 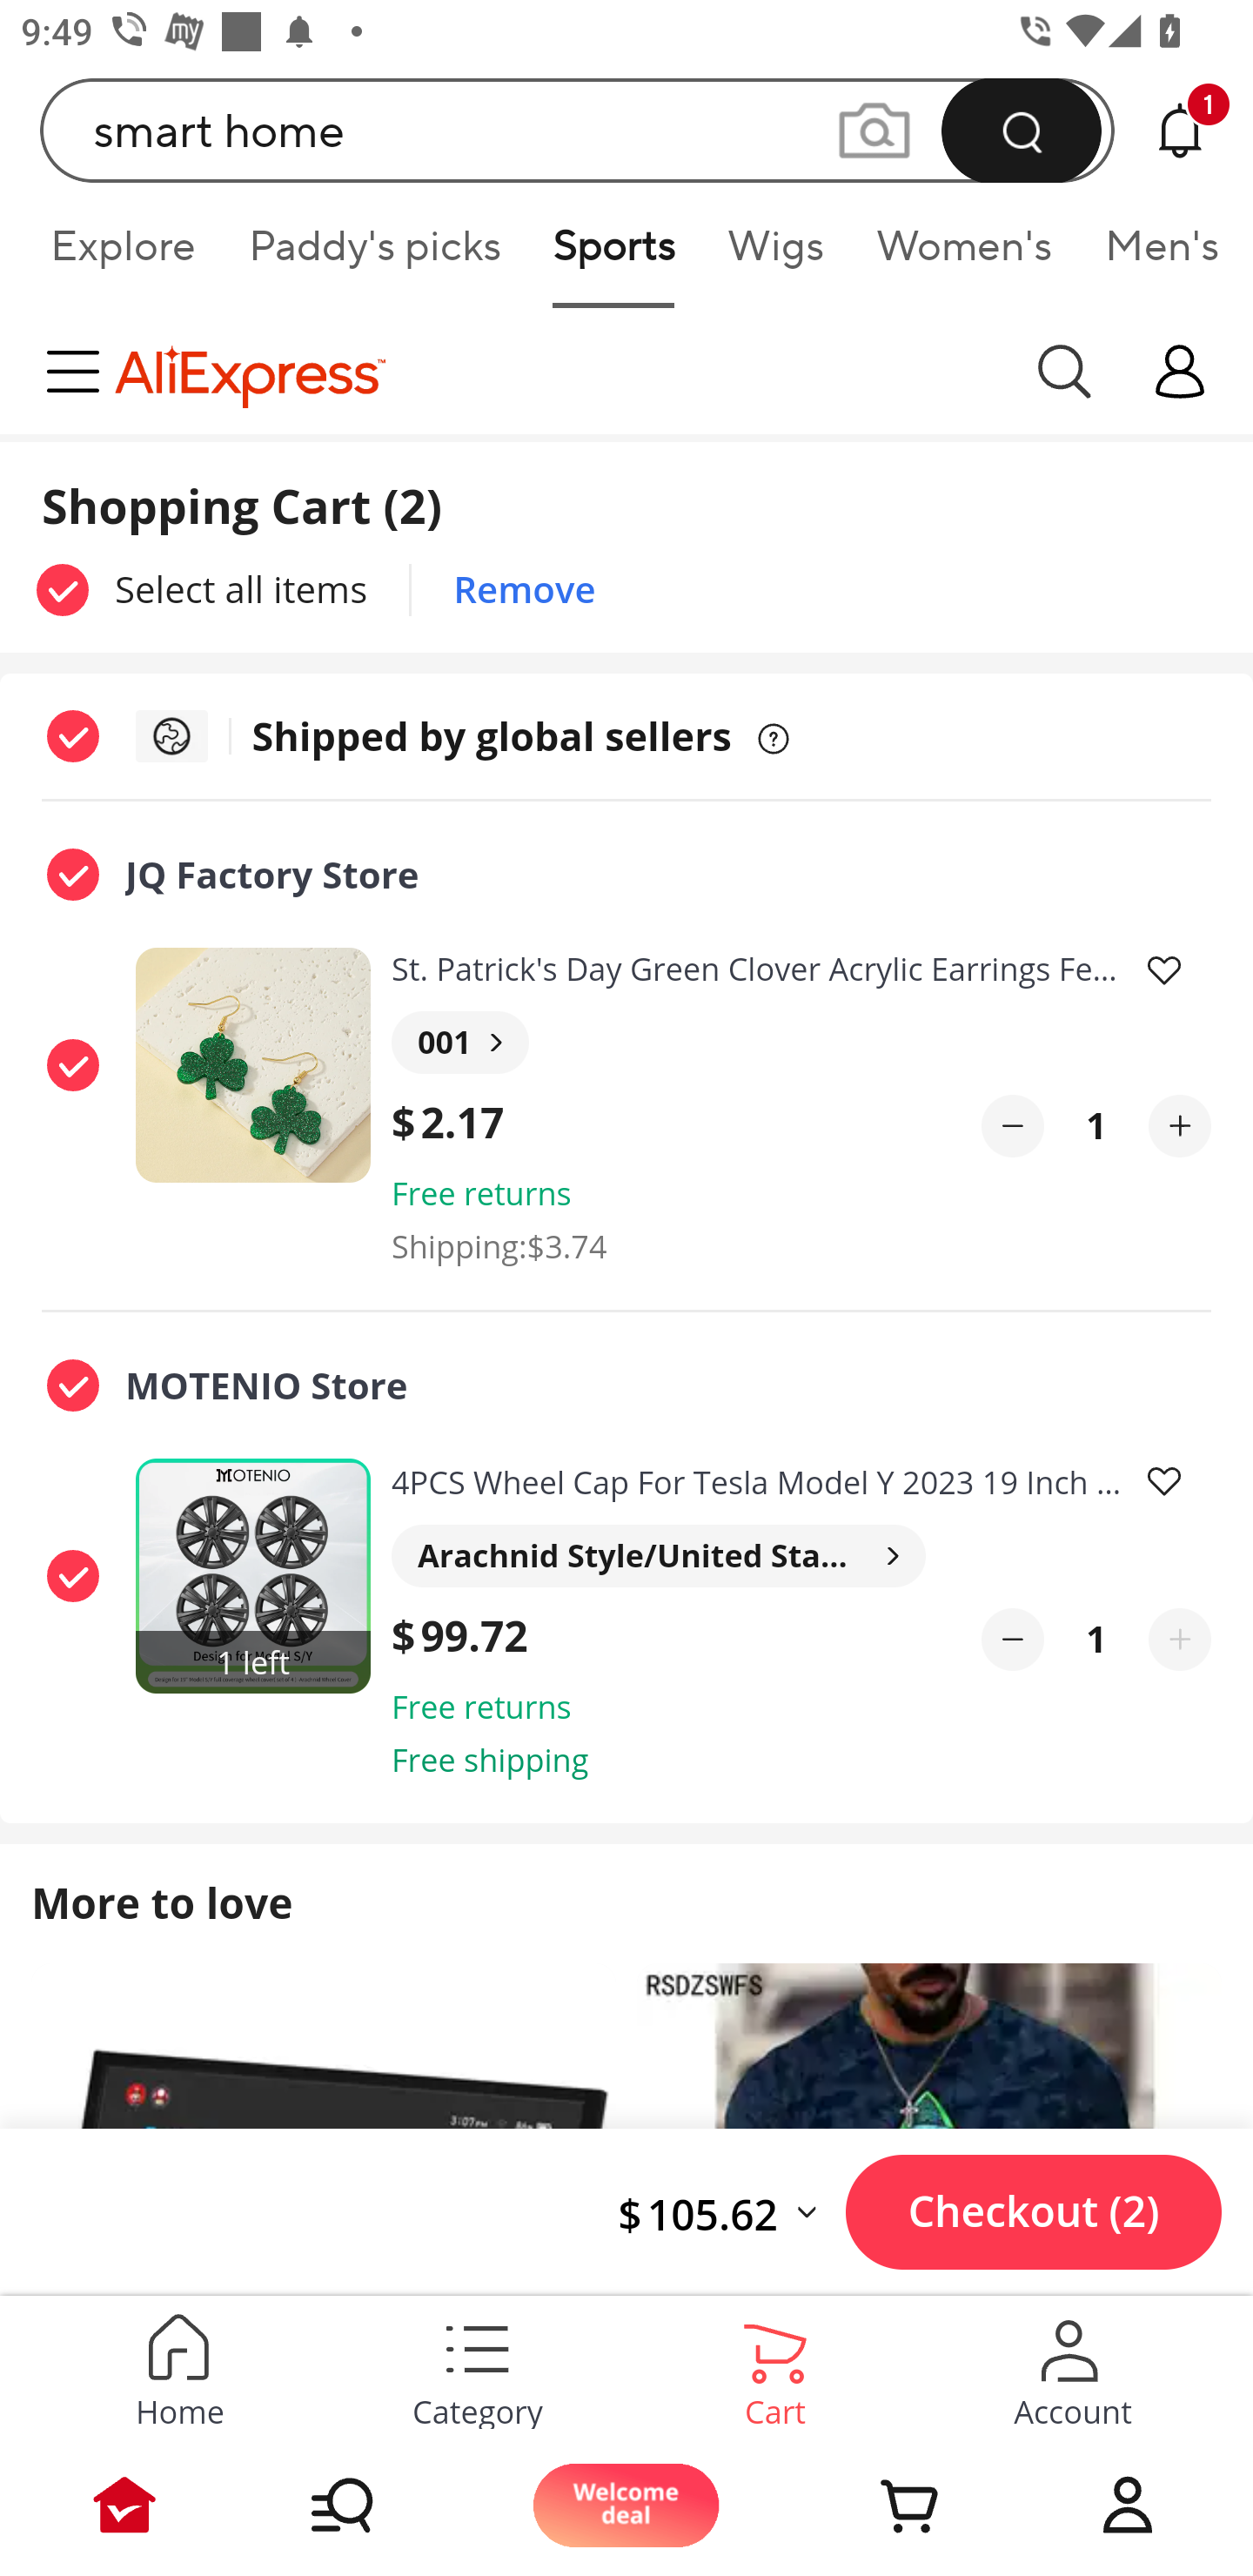 I want to click on Women's, so click(x=964, y=256).